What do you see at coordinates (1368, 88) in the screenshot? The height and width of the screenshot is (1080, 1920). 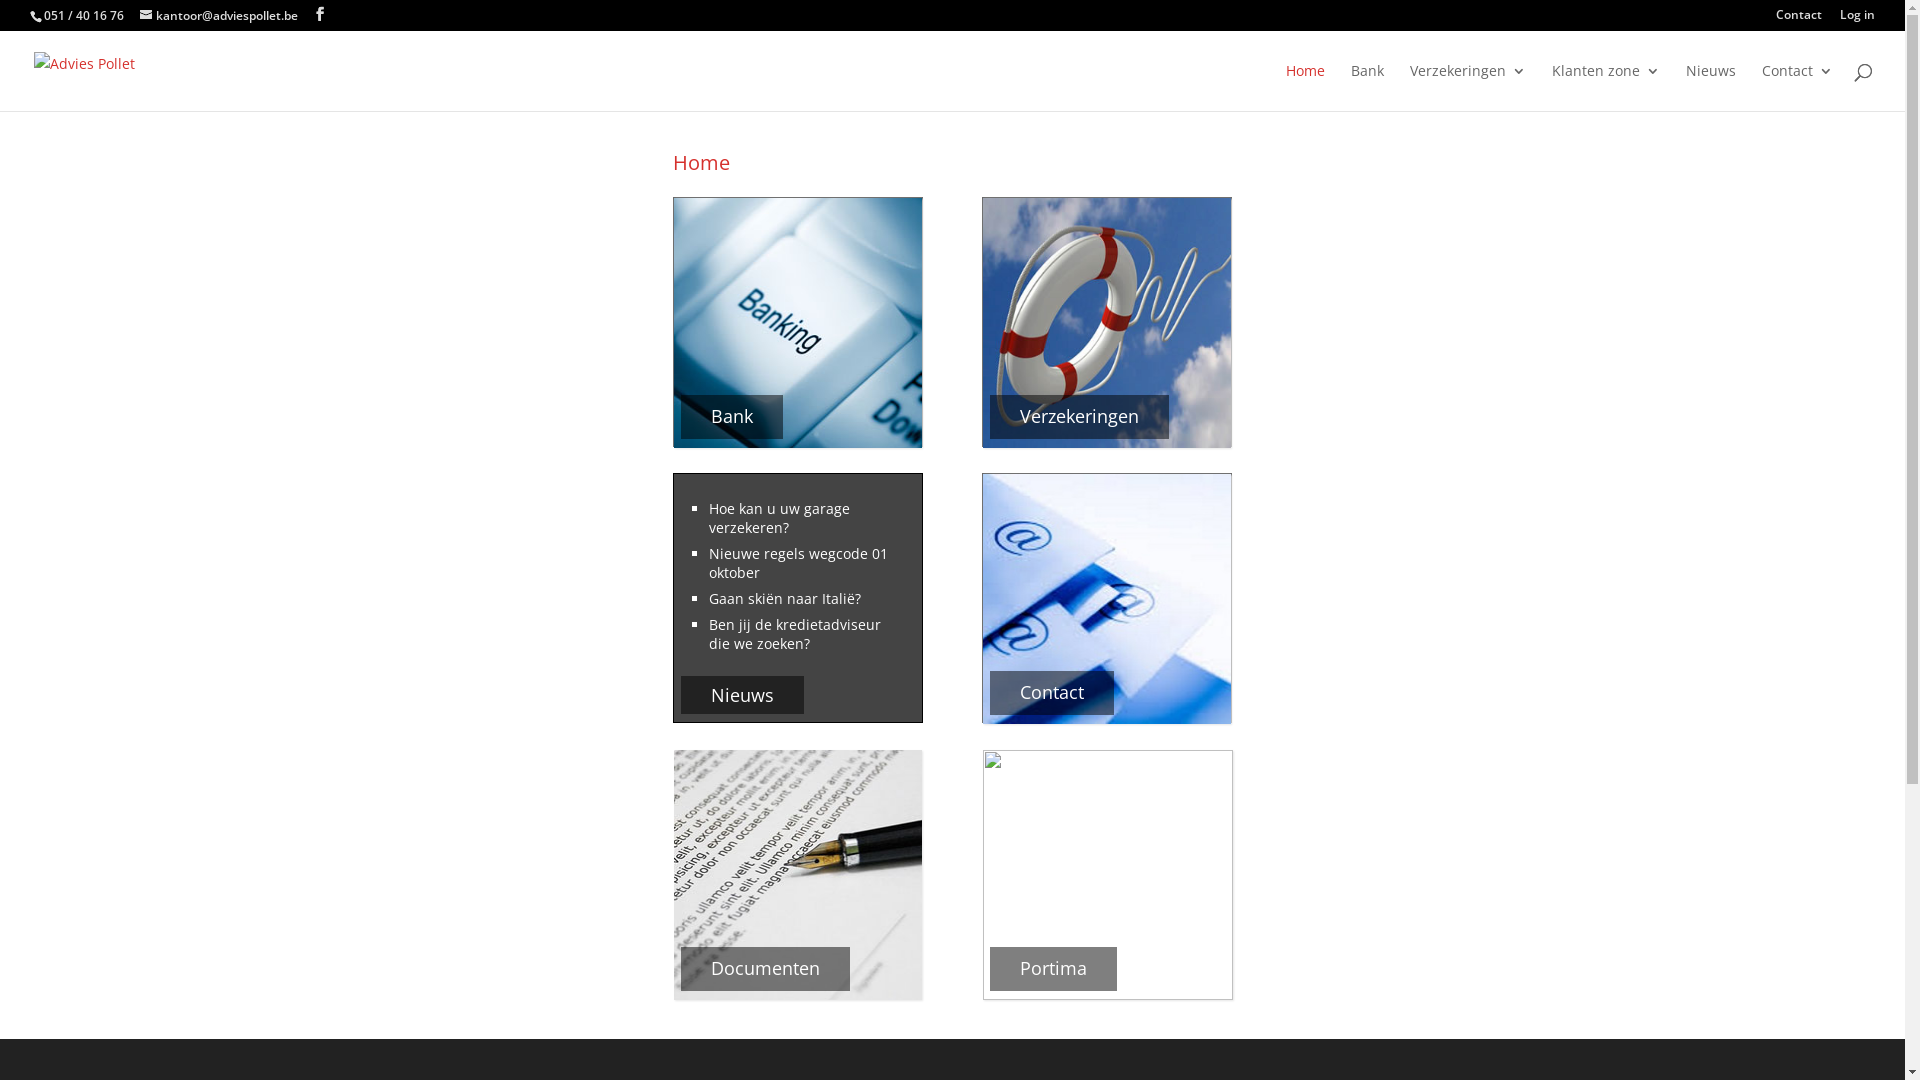 I see `Bank` at bounding box center [1368, 88].